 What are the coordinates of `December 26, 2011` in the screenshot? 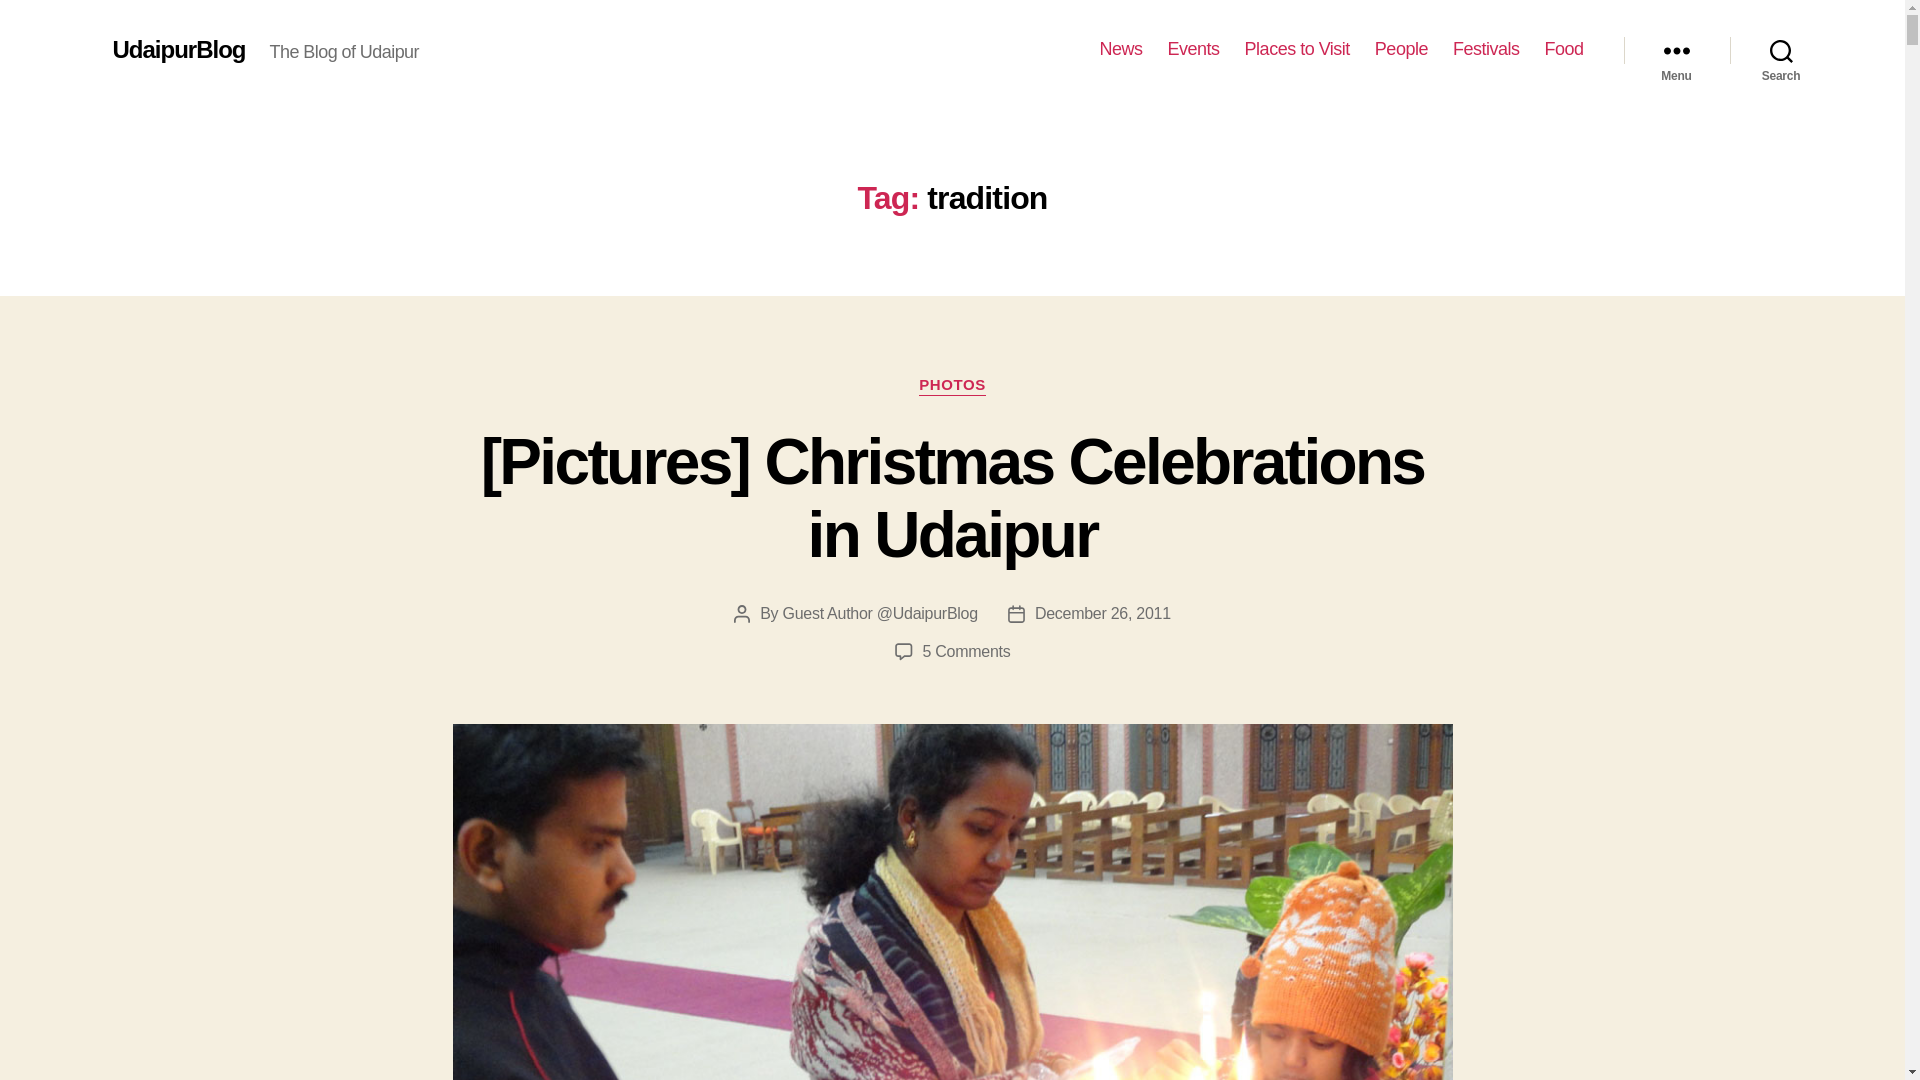 It's located at (1102, 613).